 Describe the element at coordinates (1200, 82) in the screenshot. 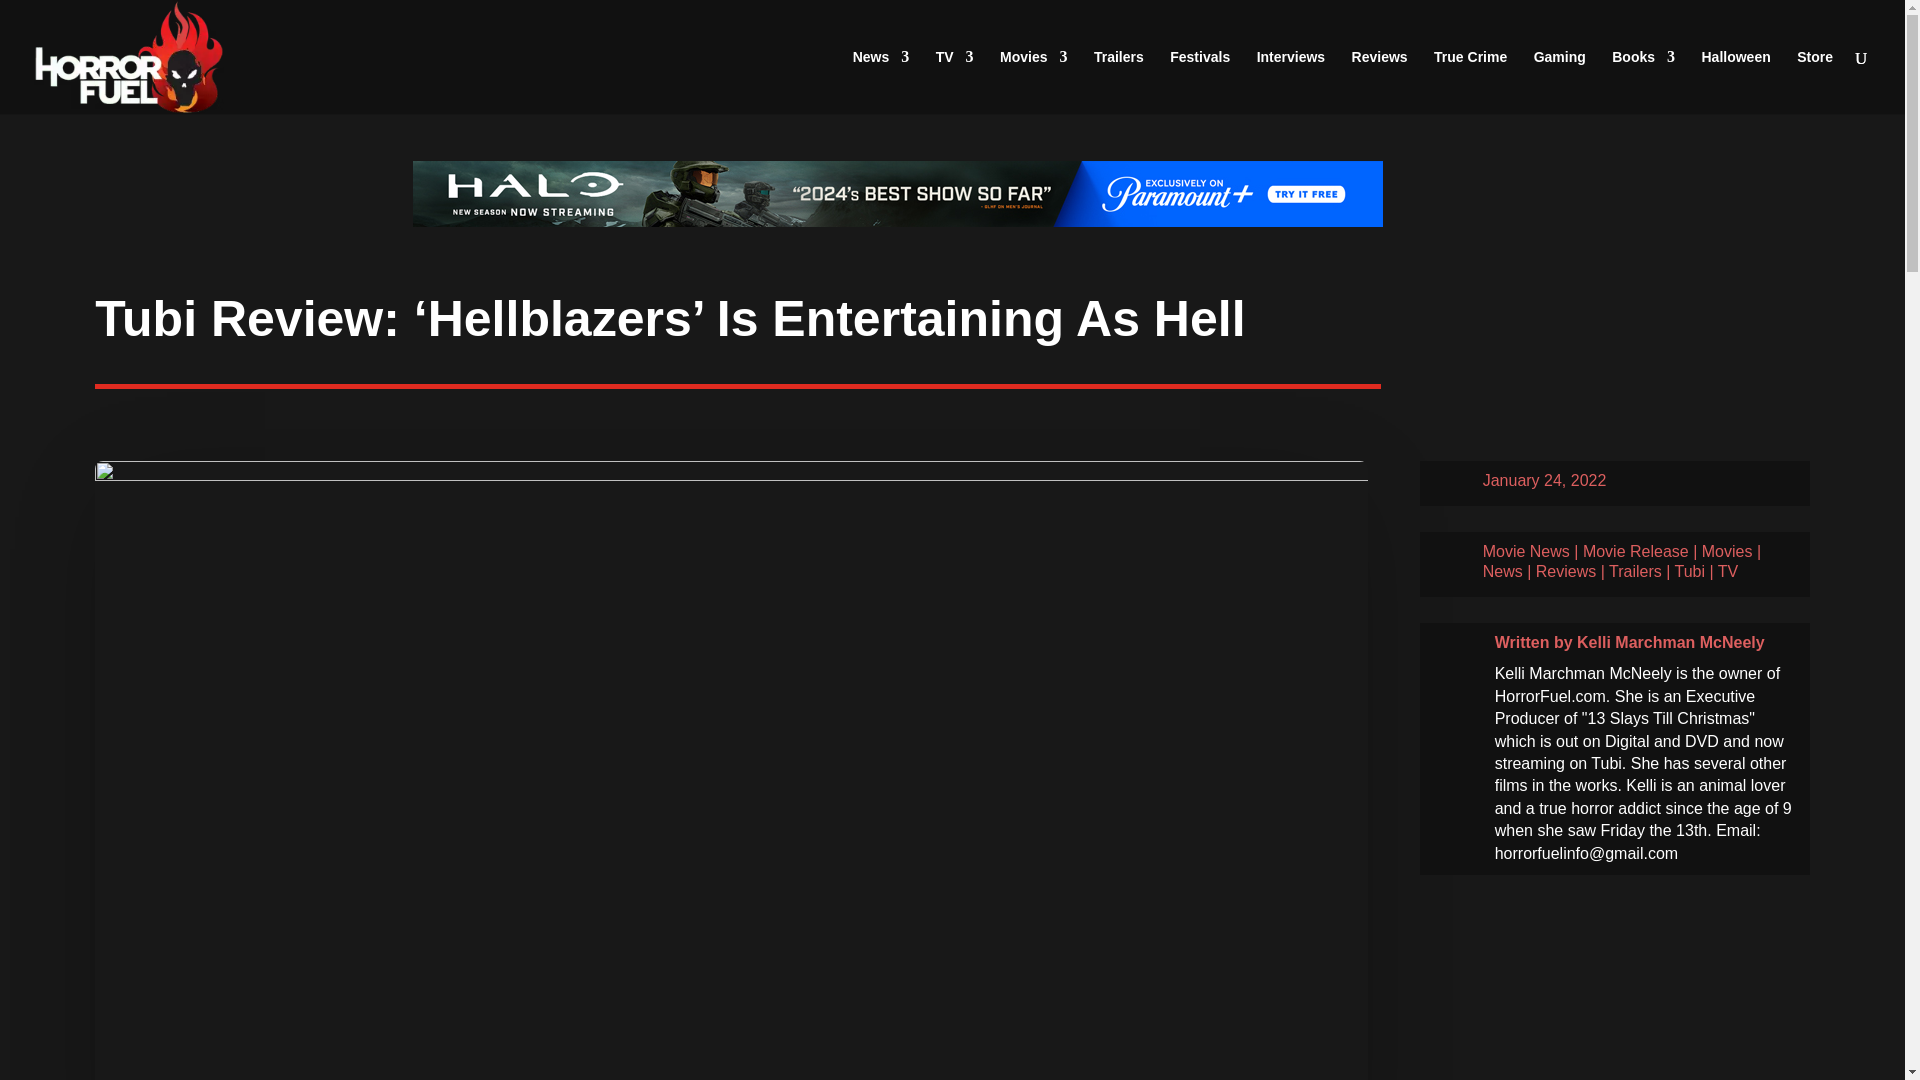

I see `Festivals` at that location.